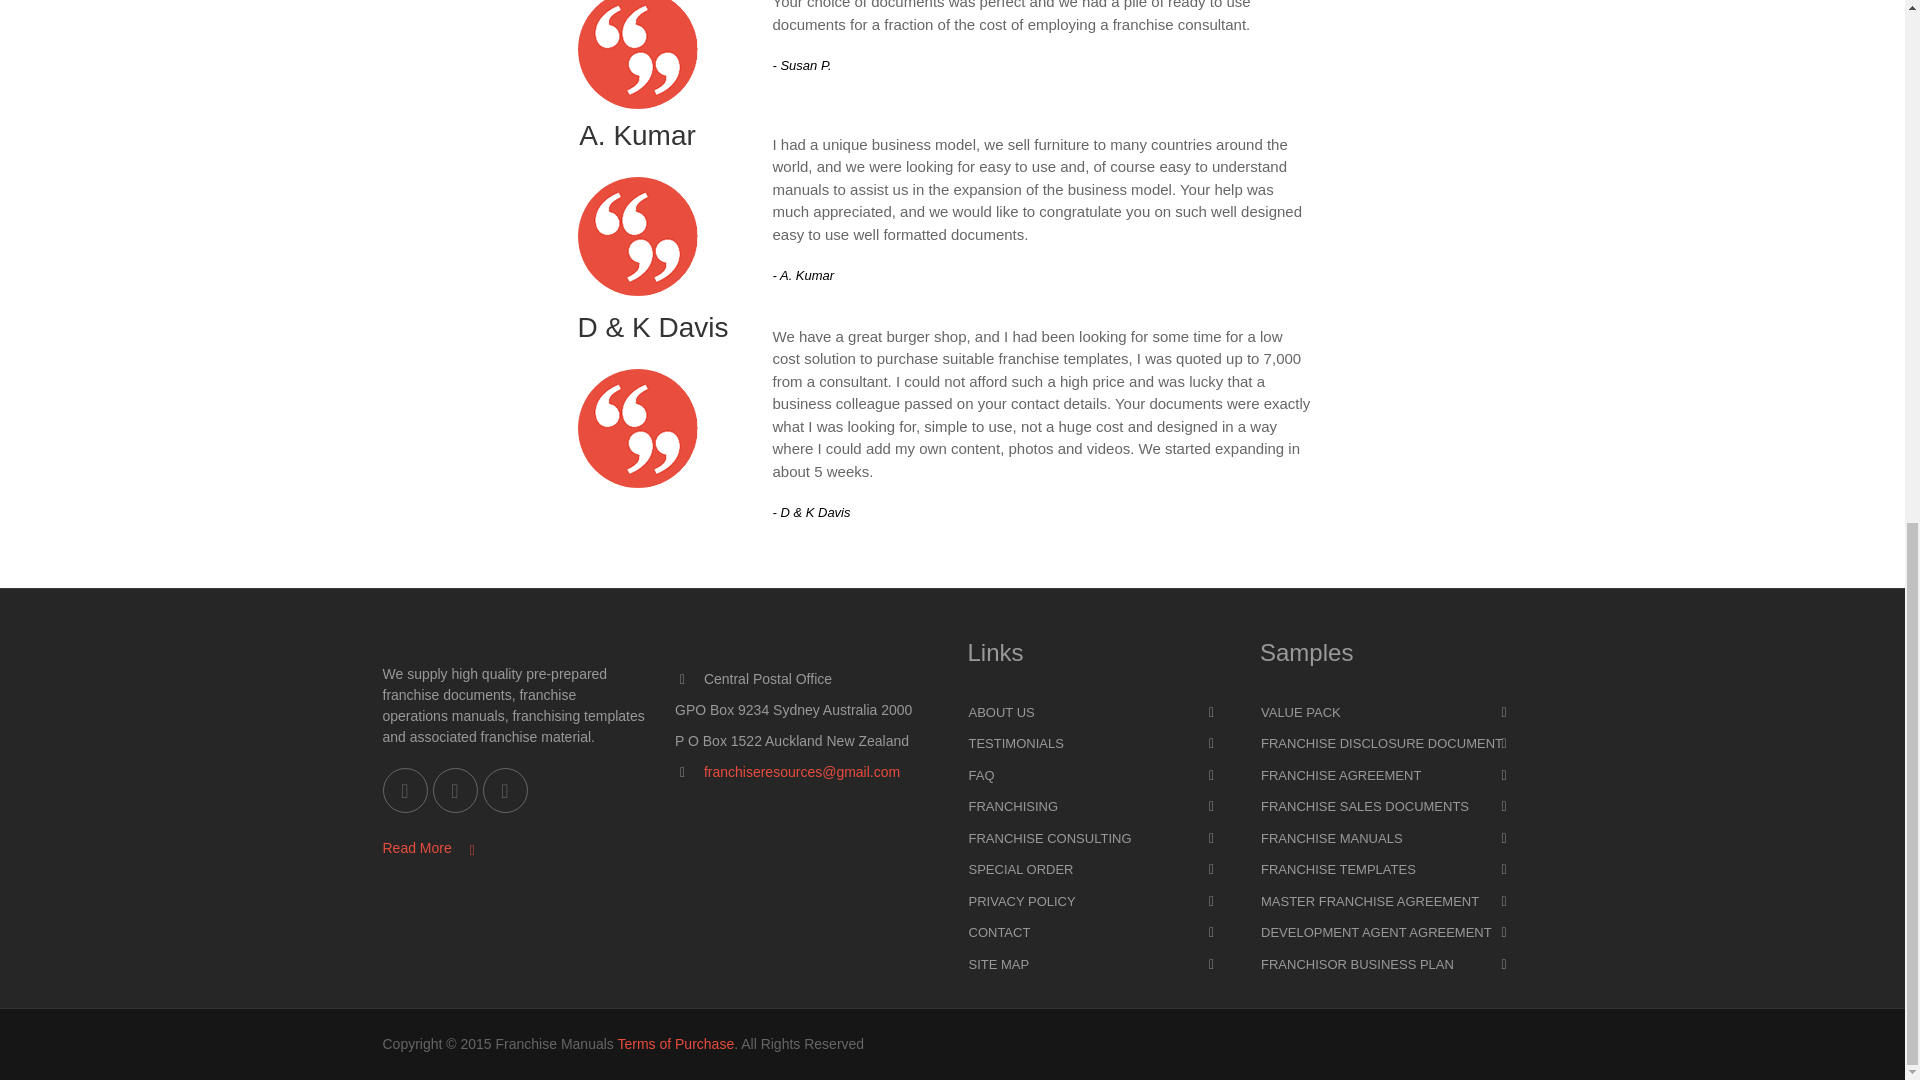 This screenshot has width=1920, height=1080. Describe the element at coordinates (1098, 839) in the screenshot. I see `FRANCHISE CONSULTING` at that location.